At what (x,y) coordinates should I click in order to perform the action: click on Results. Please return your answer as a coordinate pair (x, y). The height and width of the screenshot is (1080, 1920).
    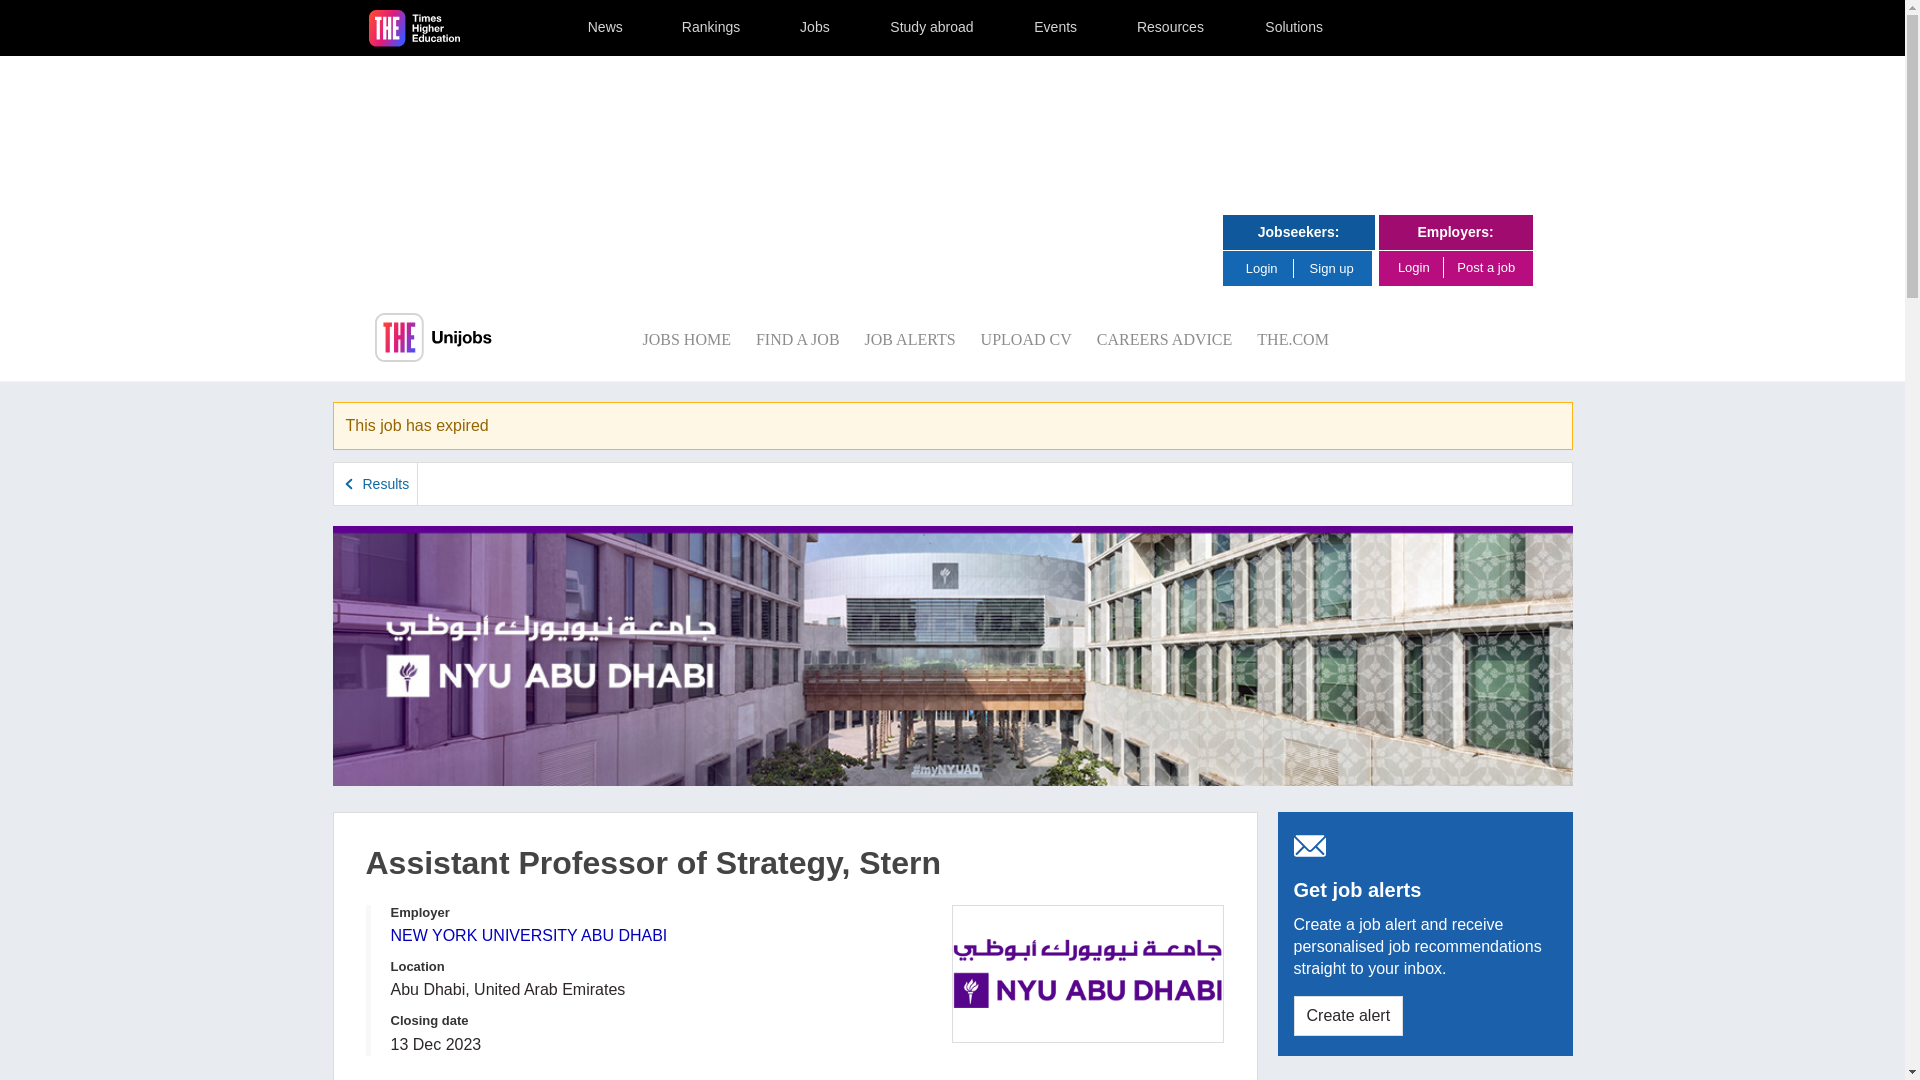
    Looking at the image, I should click on (376, 484).